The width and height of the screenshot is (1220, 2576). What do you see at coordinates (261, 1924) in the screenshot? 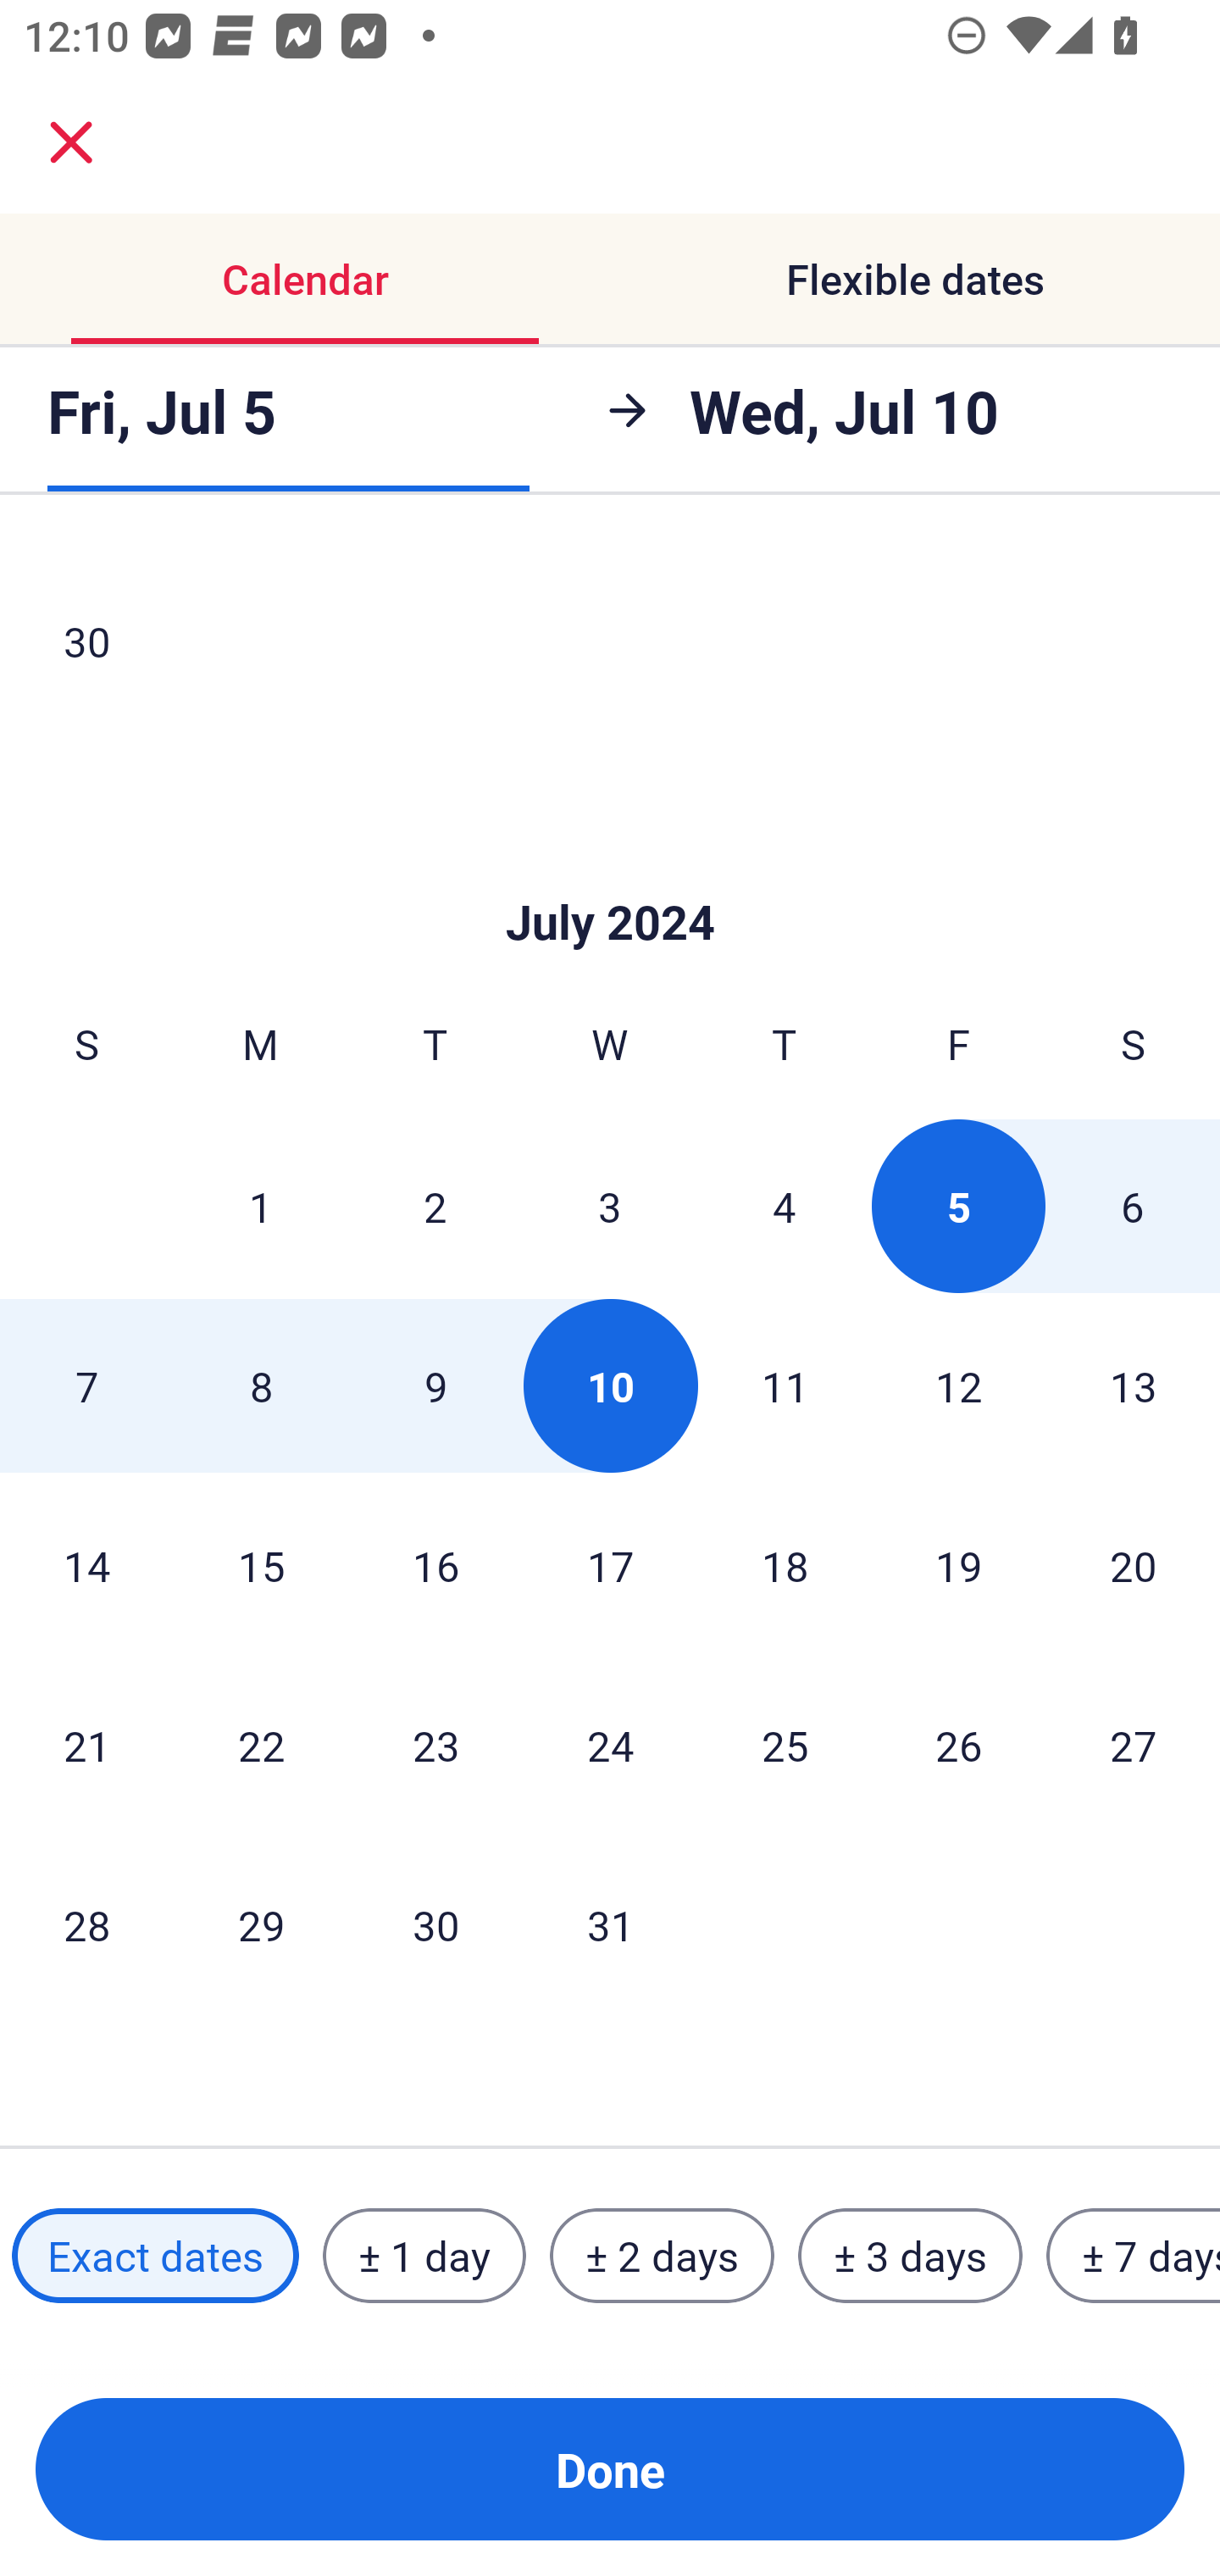
I see `29 Monday, July 29, 2024` at bounding box center [261, 1924].